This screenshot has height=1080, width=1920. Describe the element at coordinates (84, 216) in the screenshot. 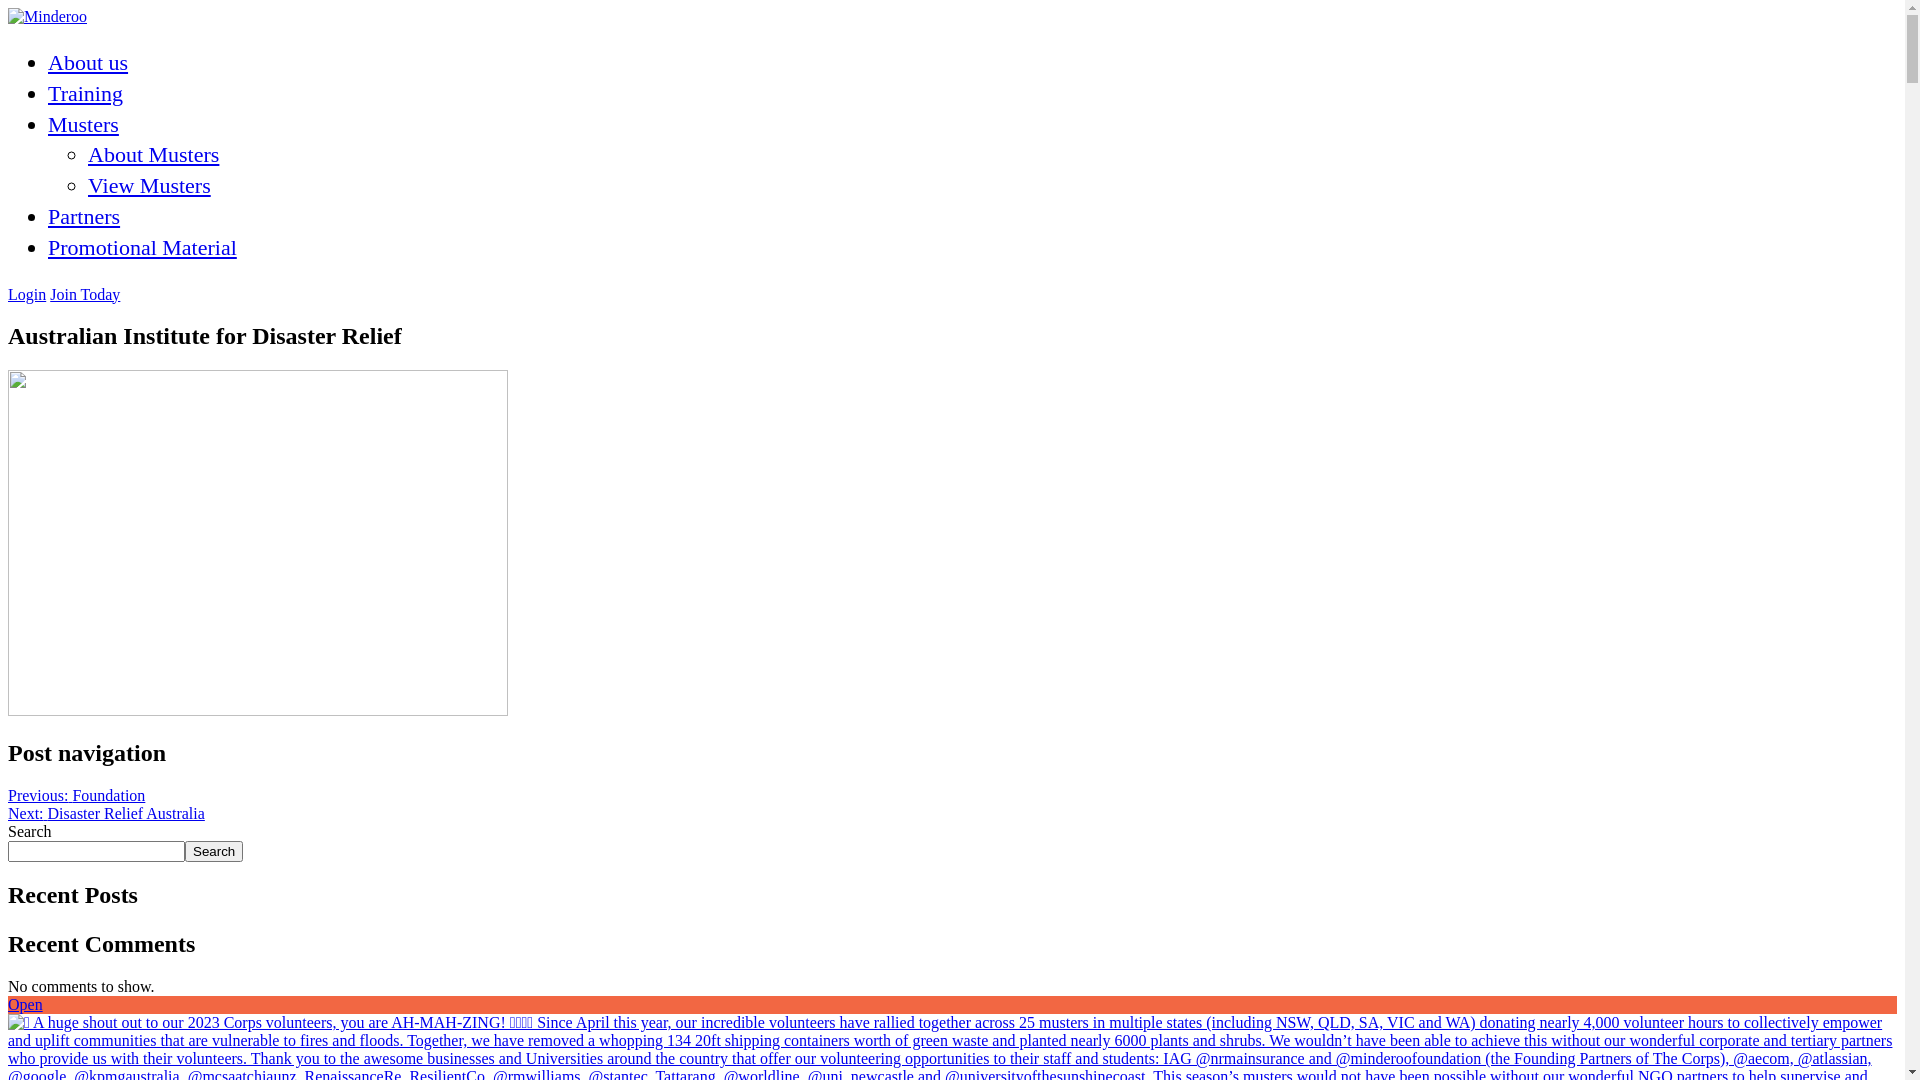

I see `Partners` at that location.